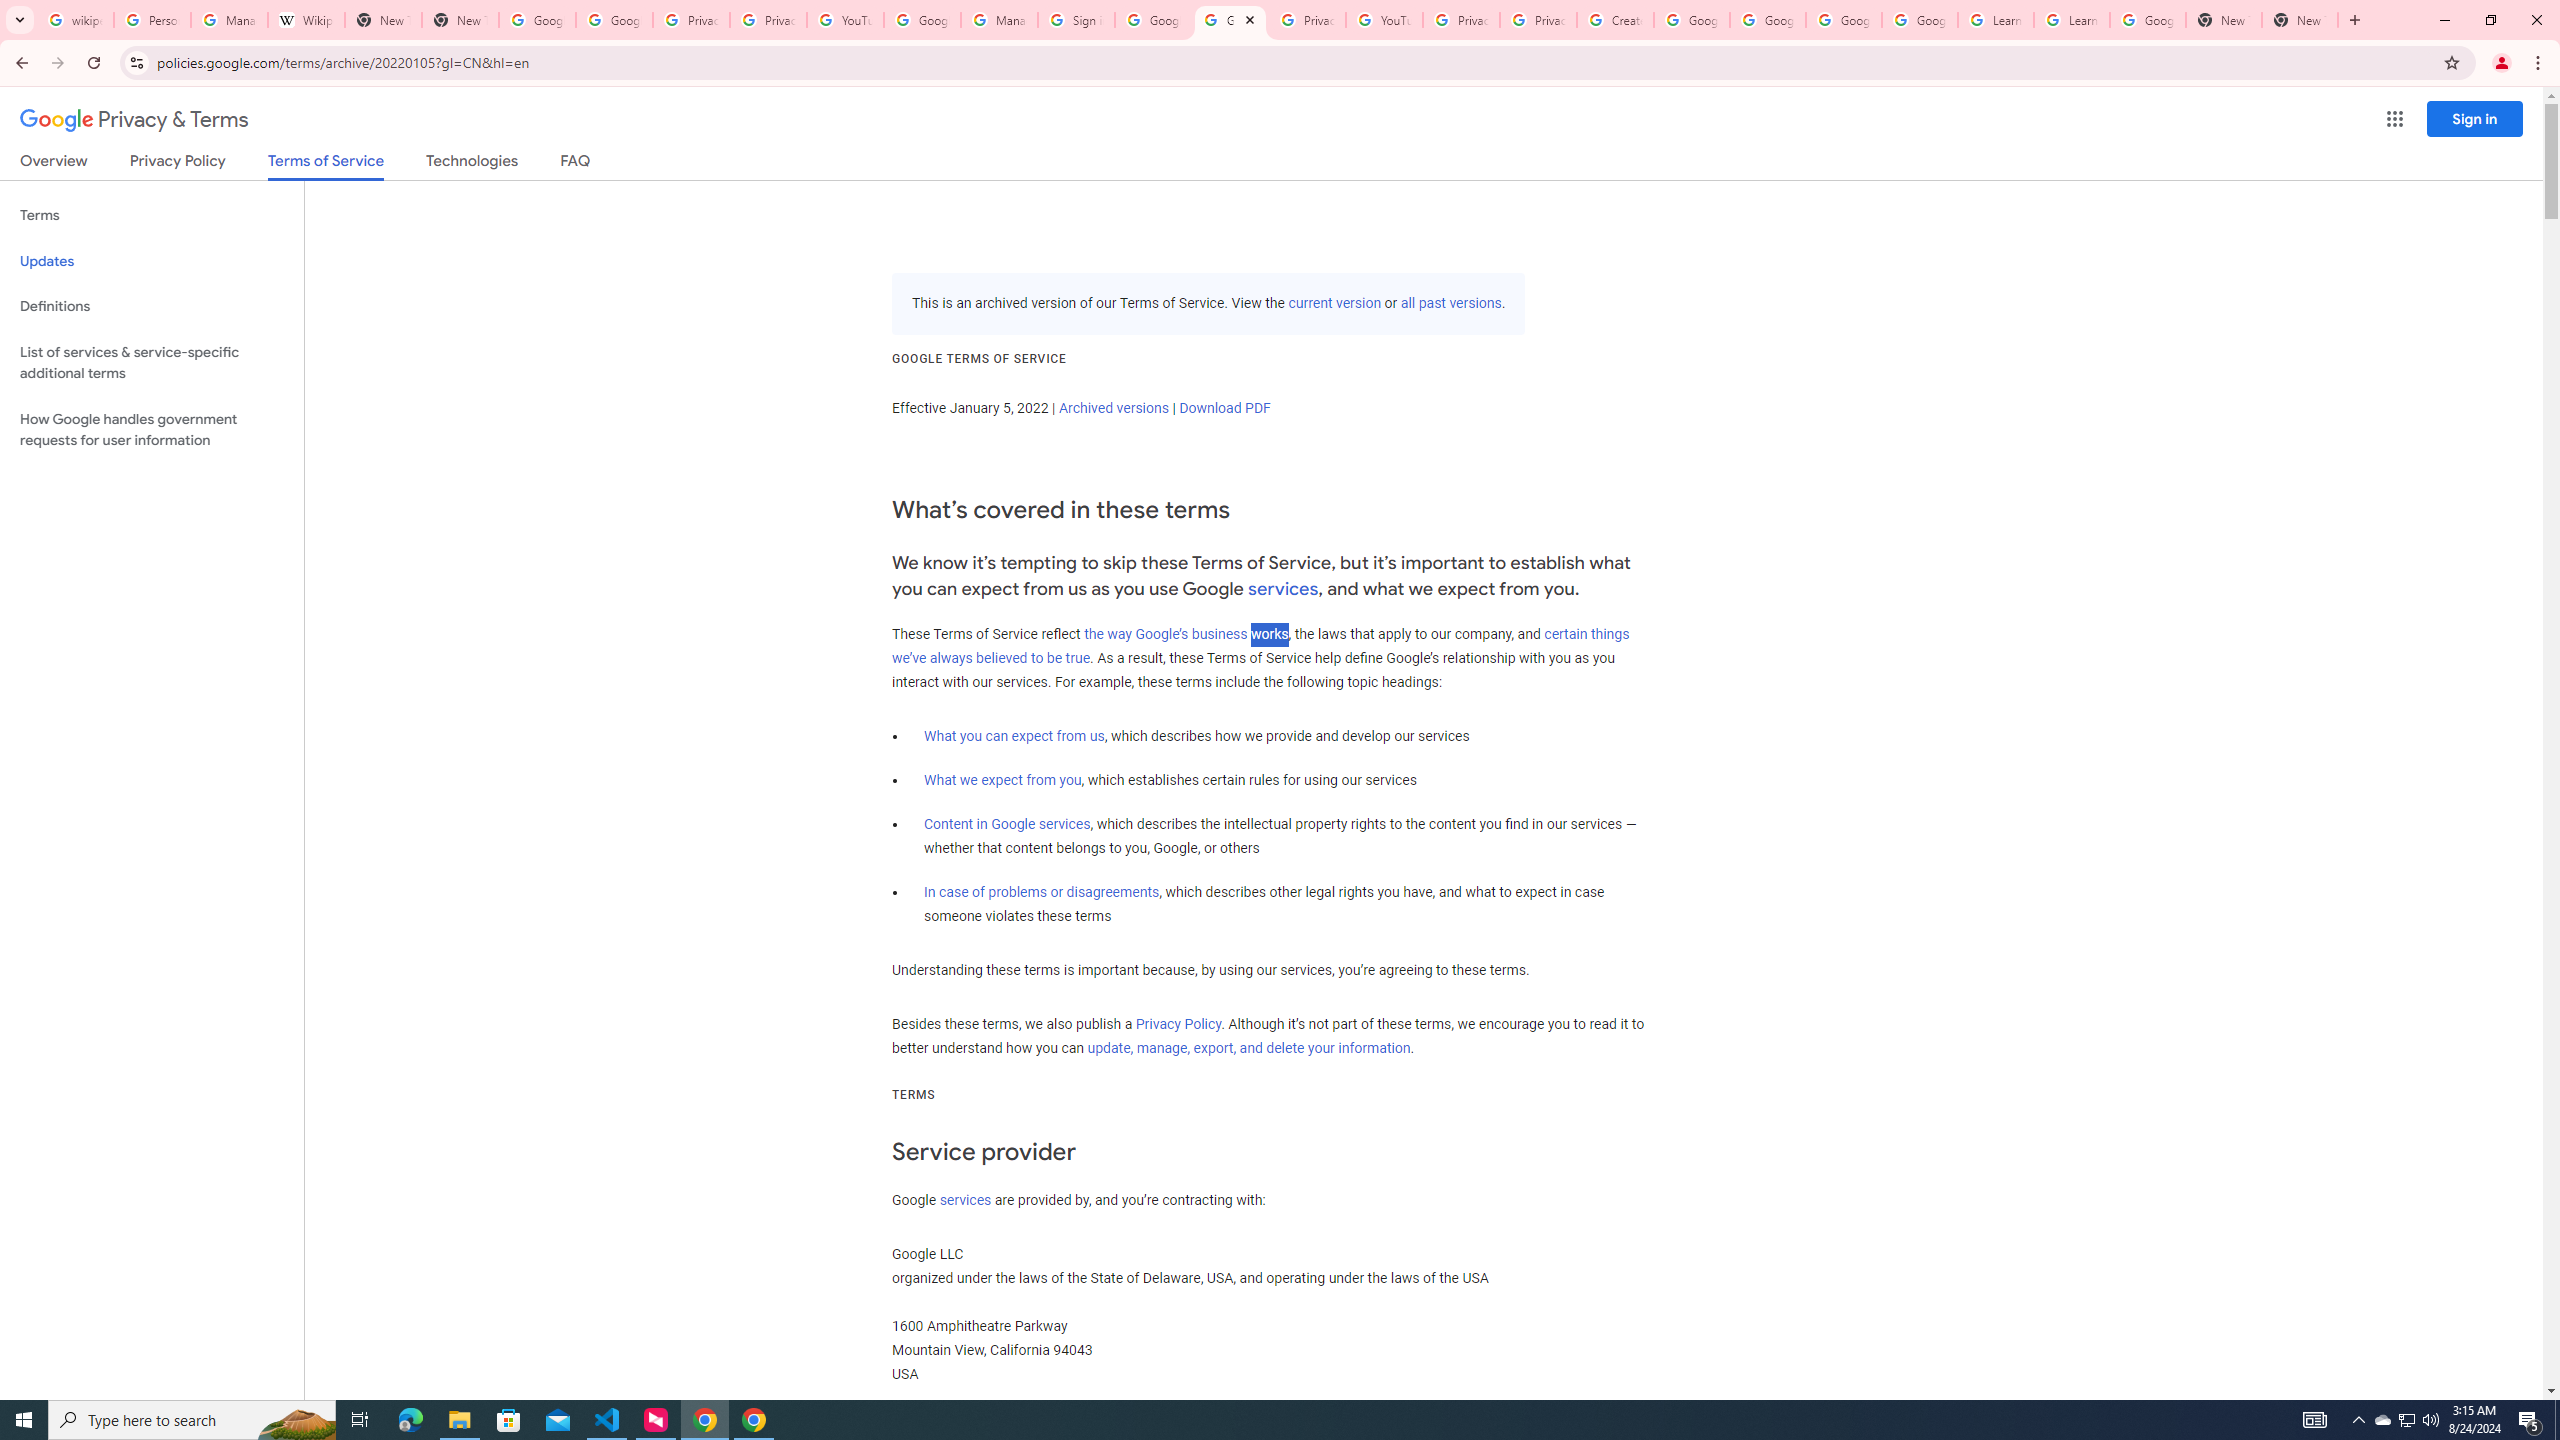 This screenshot has width=2560, height=1440. What do you see at coordinates (2300, 20) in the screenshot?
I see `New Tab` at bounding box center [2300, 20].